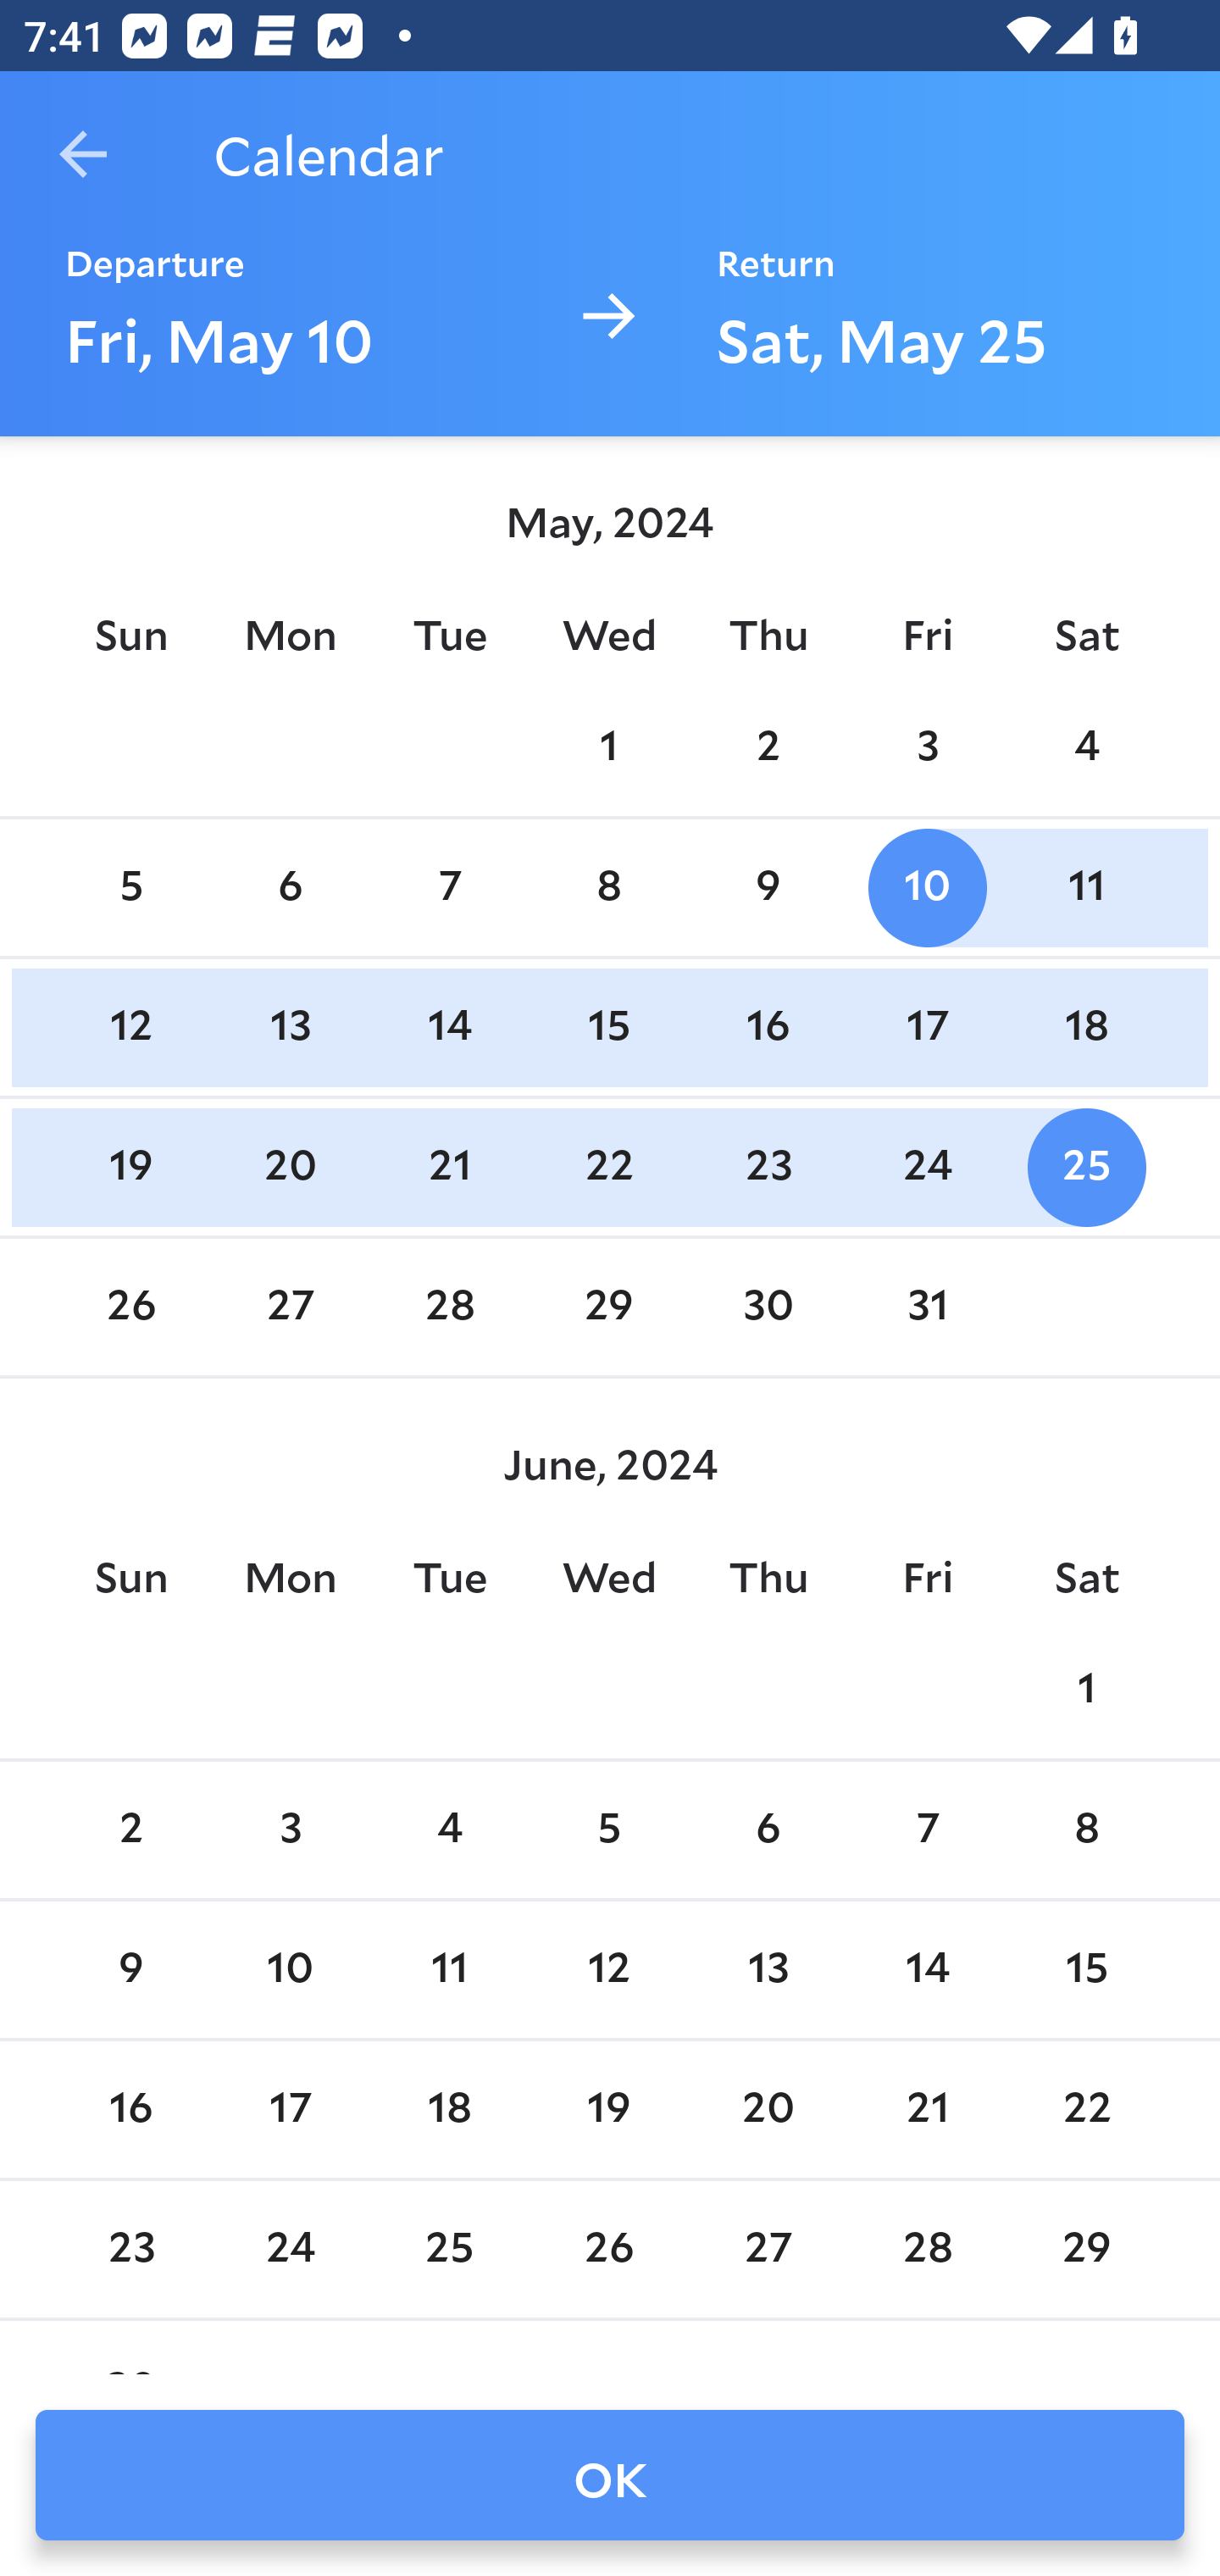  I want to click on 27, so click(291, 1308).